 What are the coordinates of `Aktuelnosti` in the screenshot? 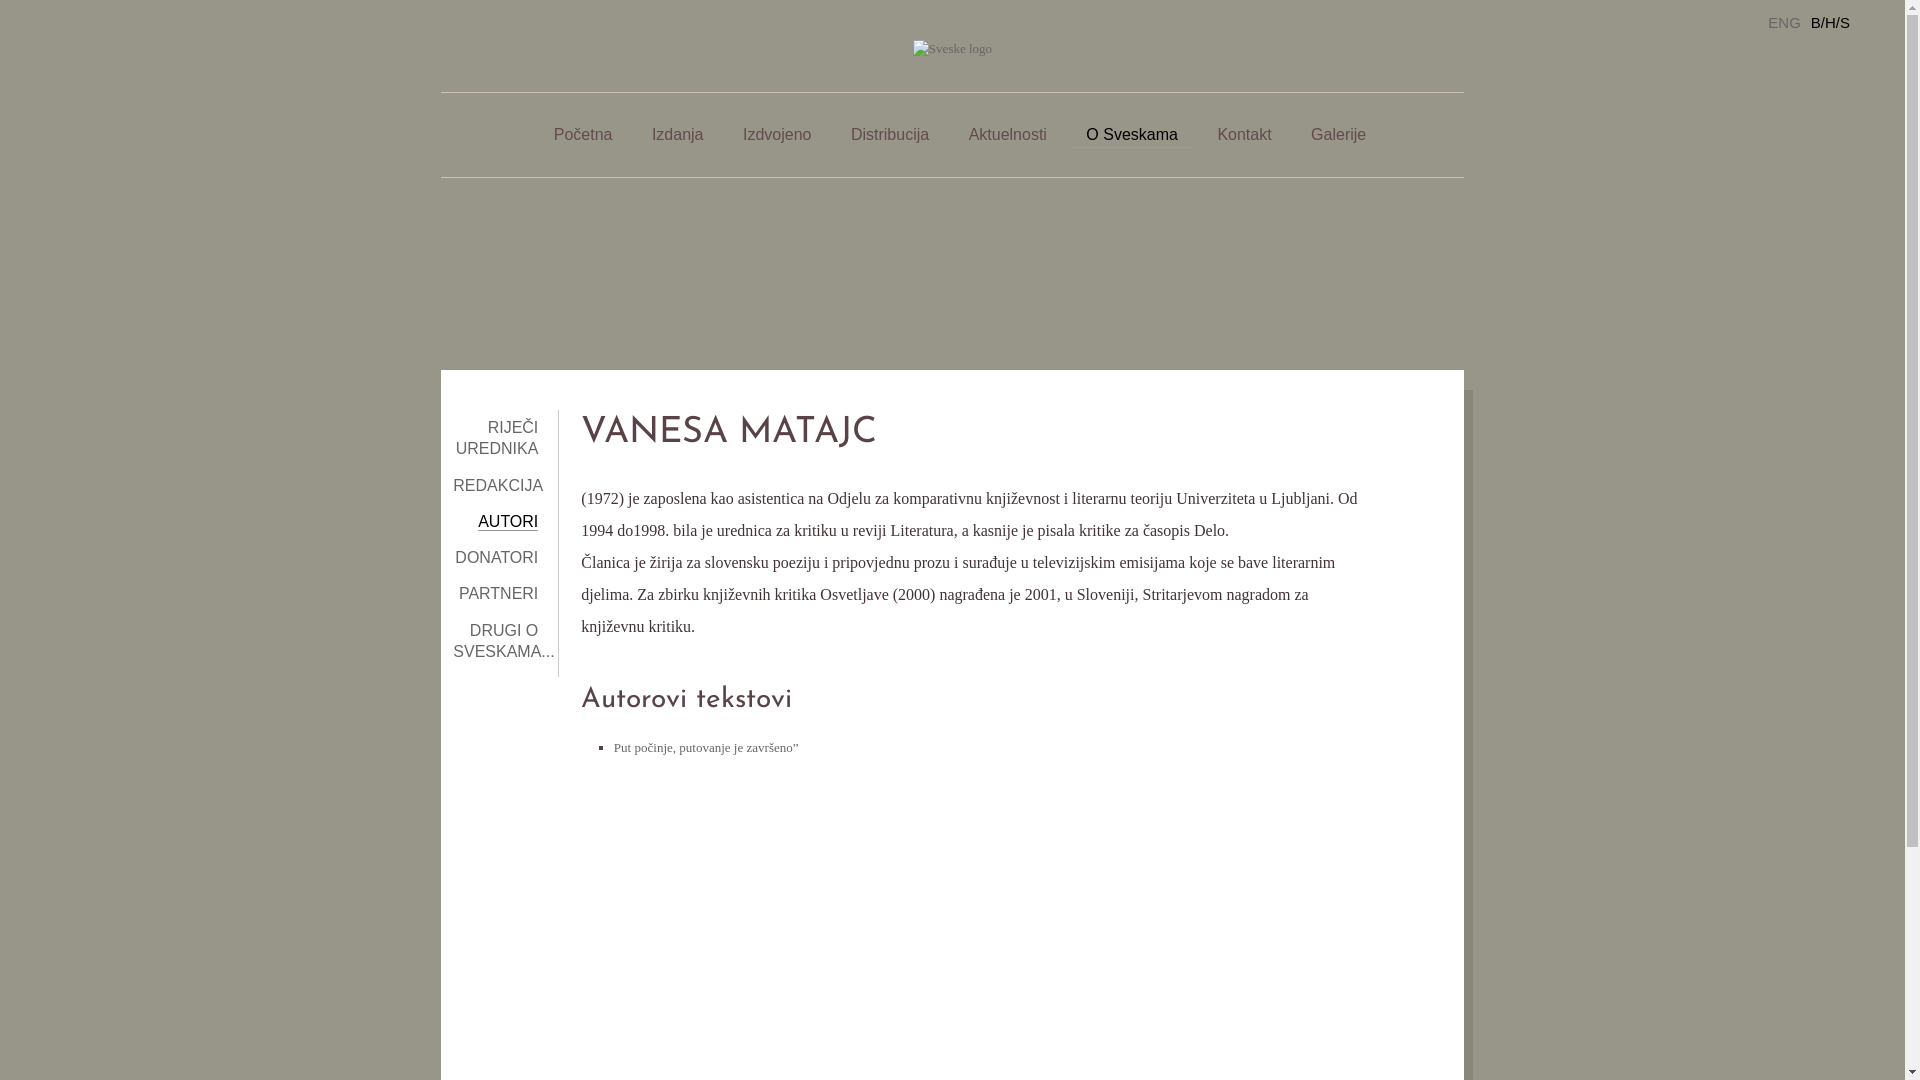 It's located at (1008, 134).